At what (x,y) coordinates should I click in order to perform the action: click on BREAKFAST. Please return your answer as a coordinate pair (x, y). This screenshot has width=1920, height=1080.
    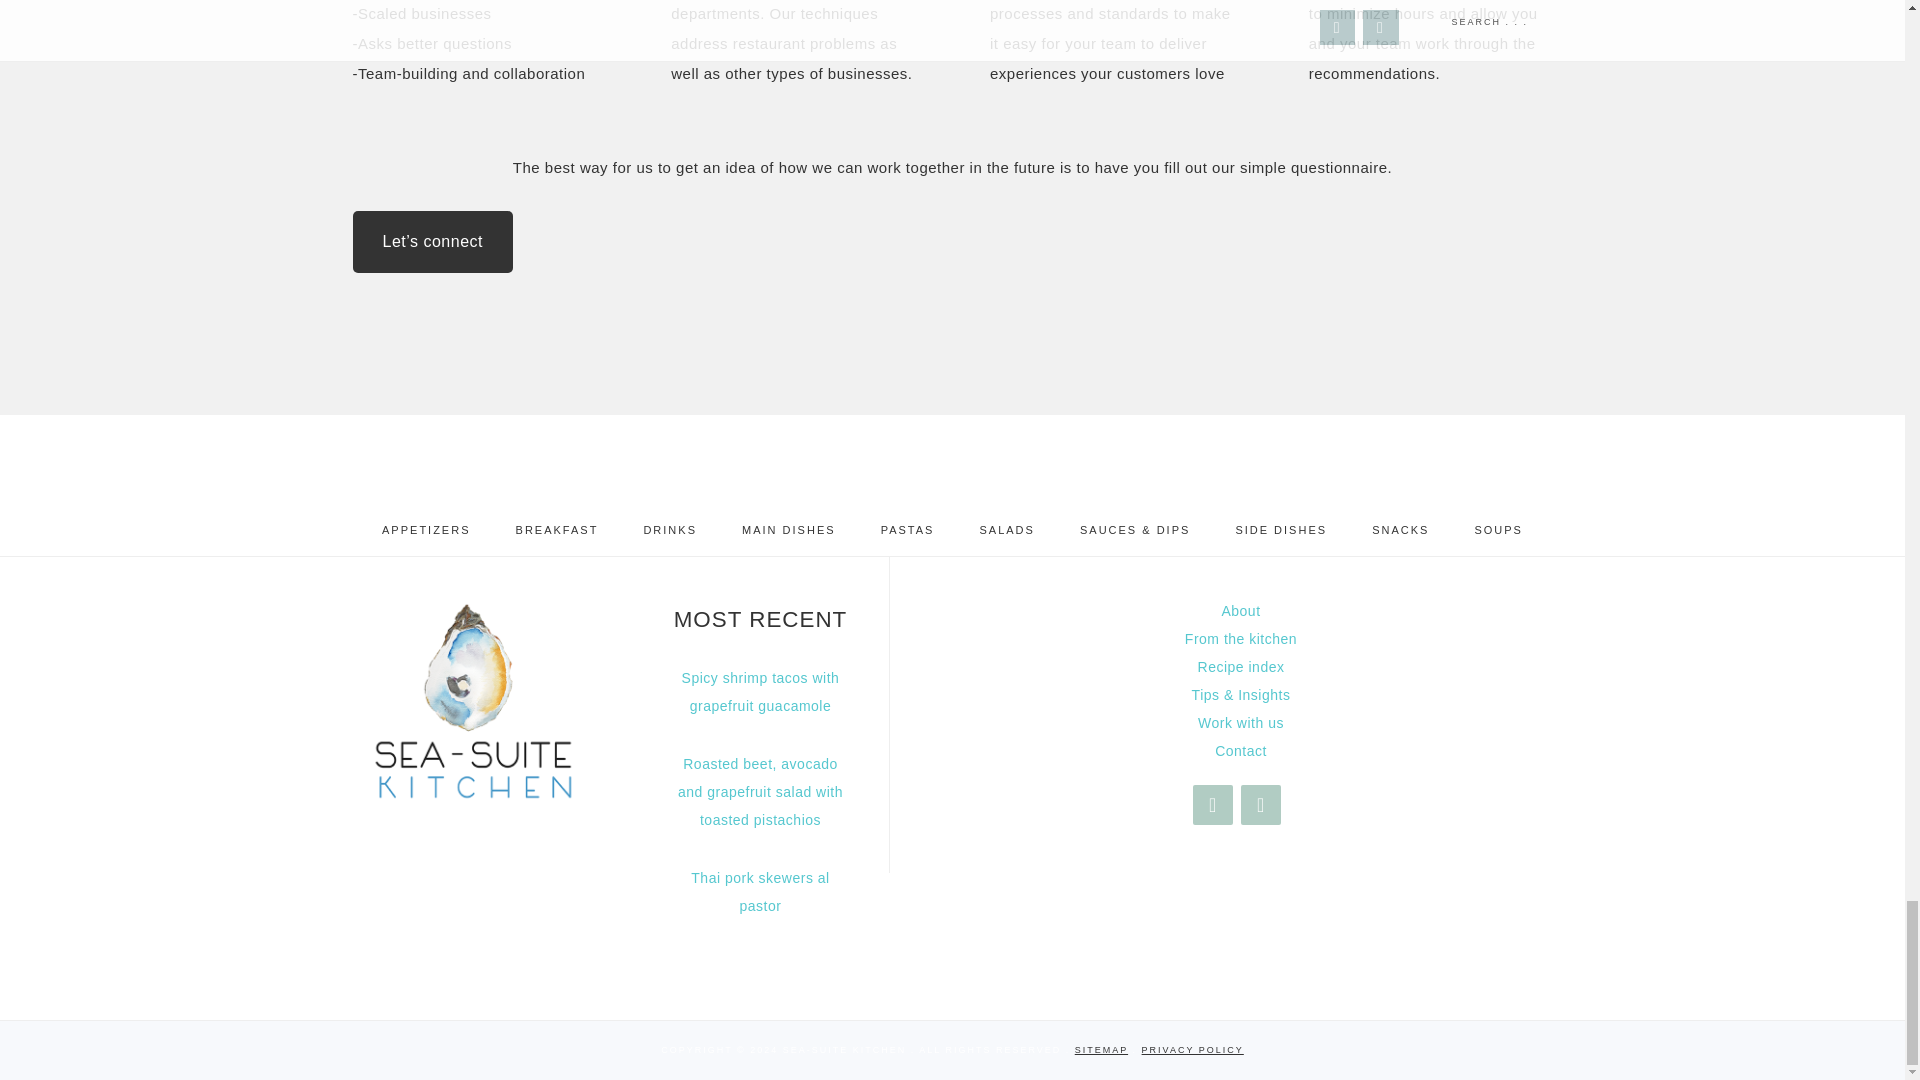
    Looking at the image, I should click on (556, 530).